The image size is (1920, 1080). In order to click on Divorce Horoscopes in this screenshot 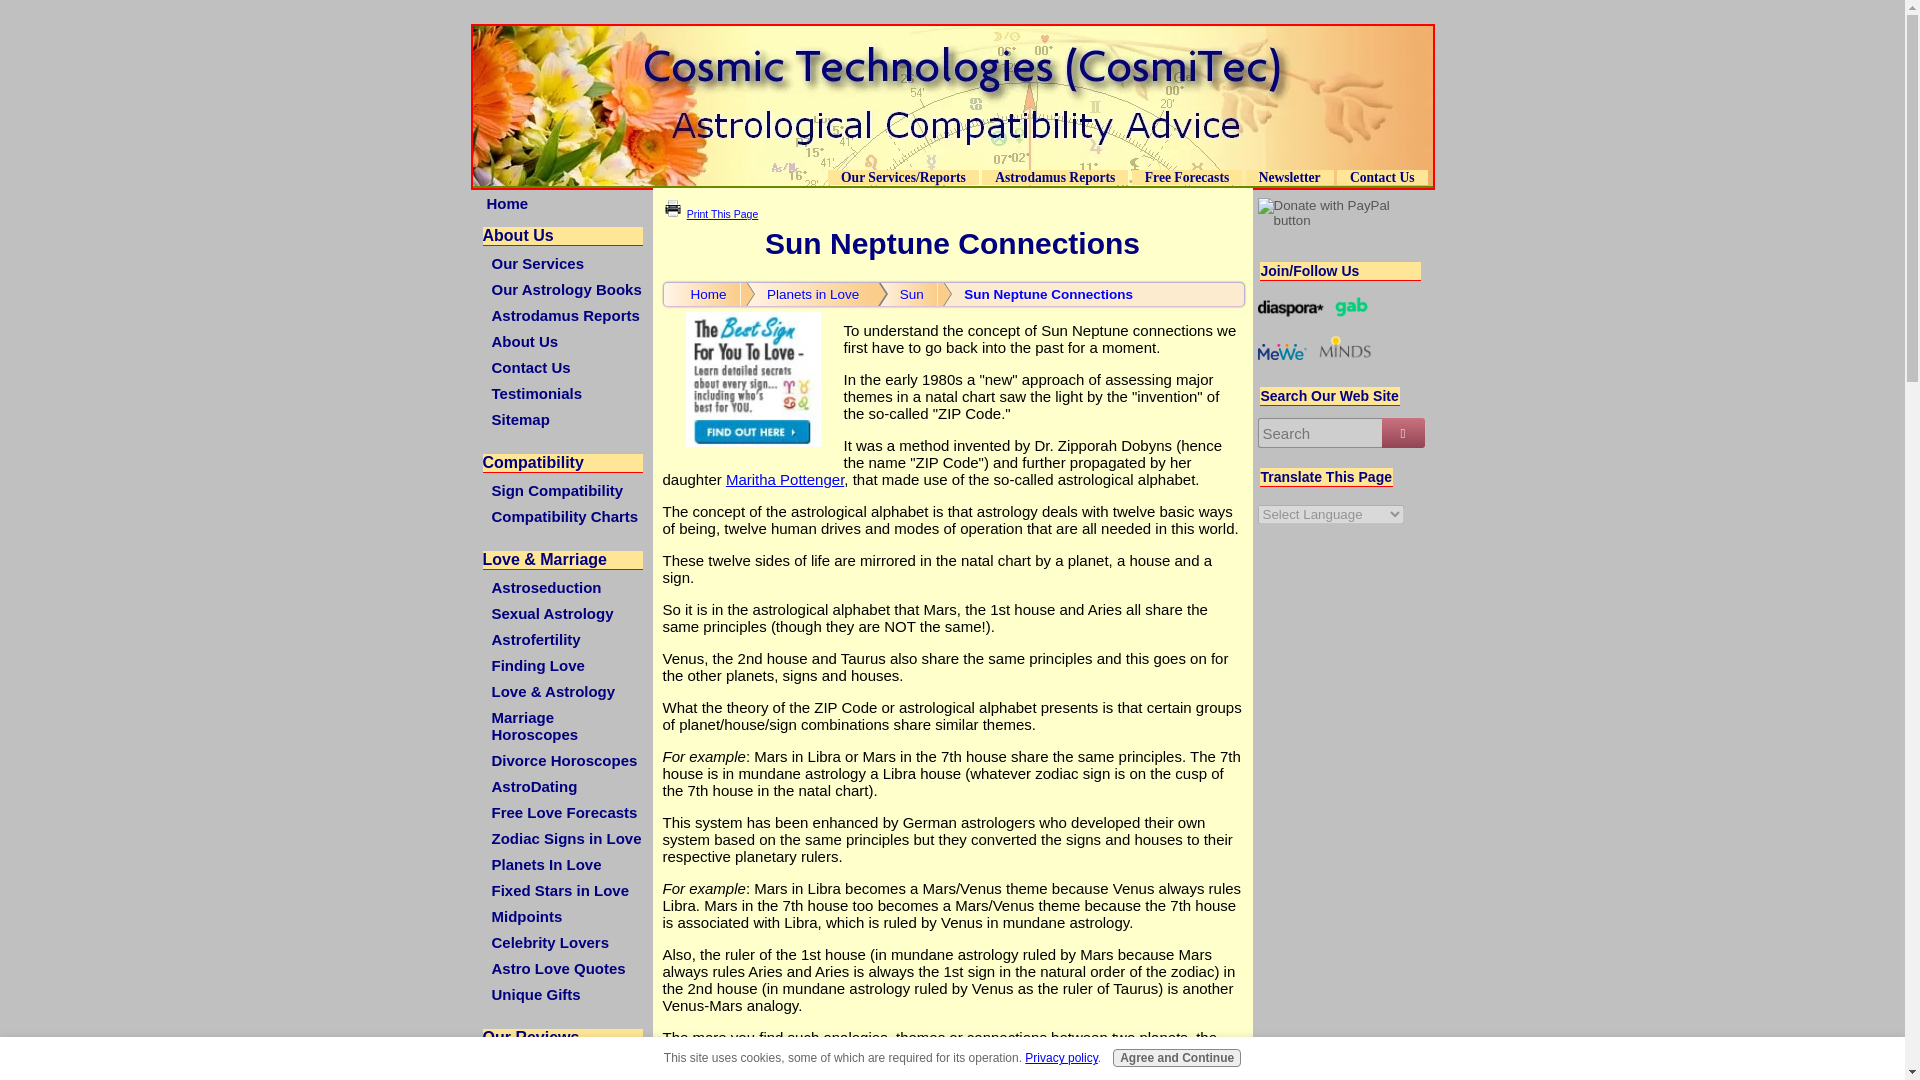, I will do `click(565, 760)`.